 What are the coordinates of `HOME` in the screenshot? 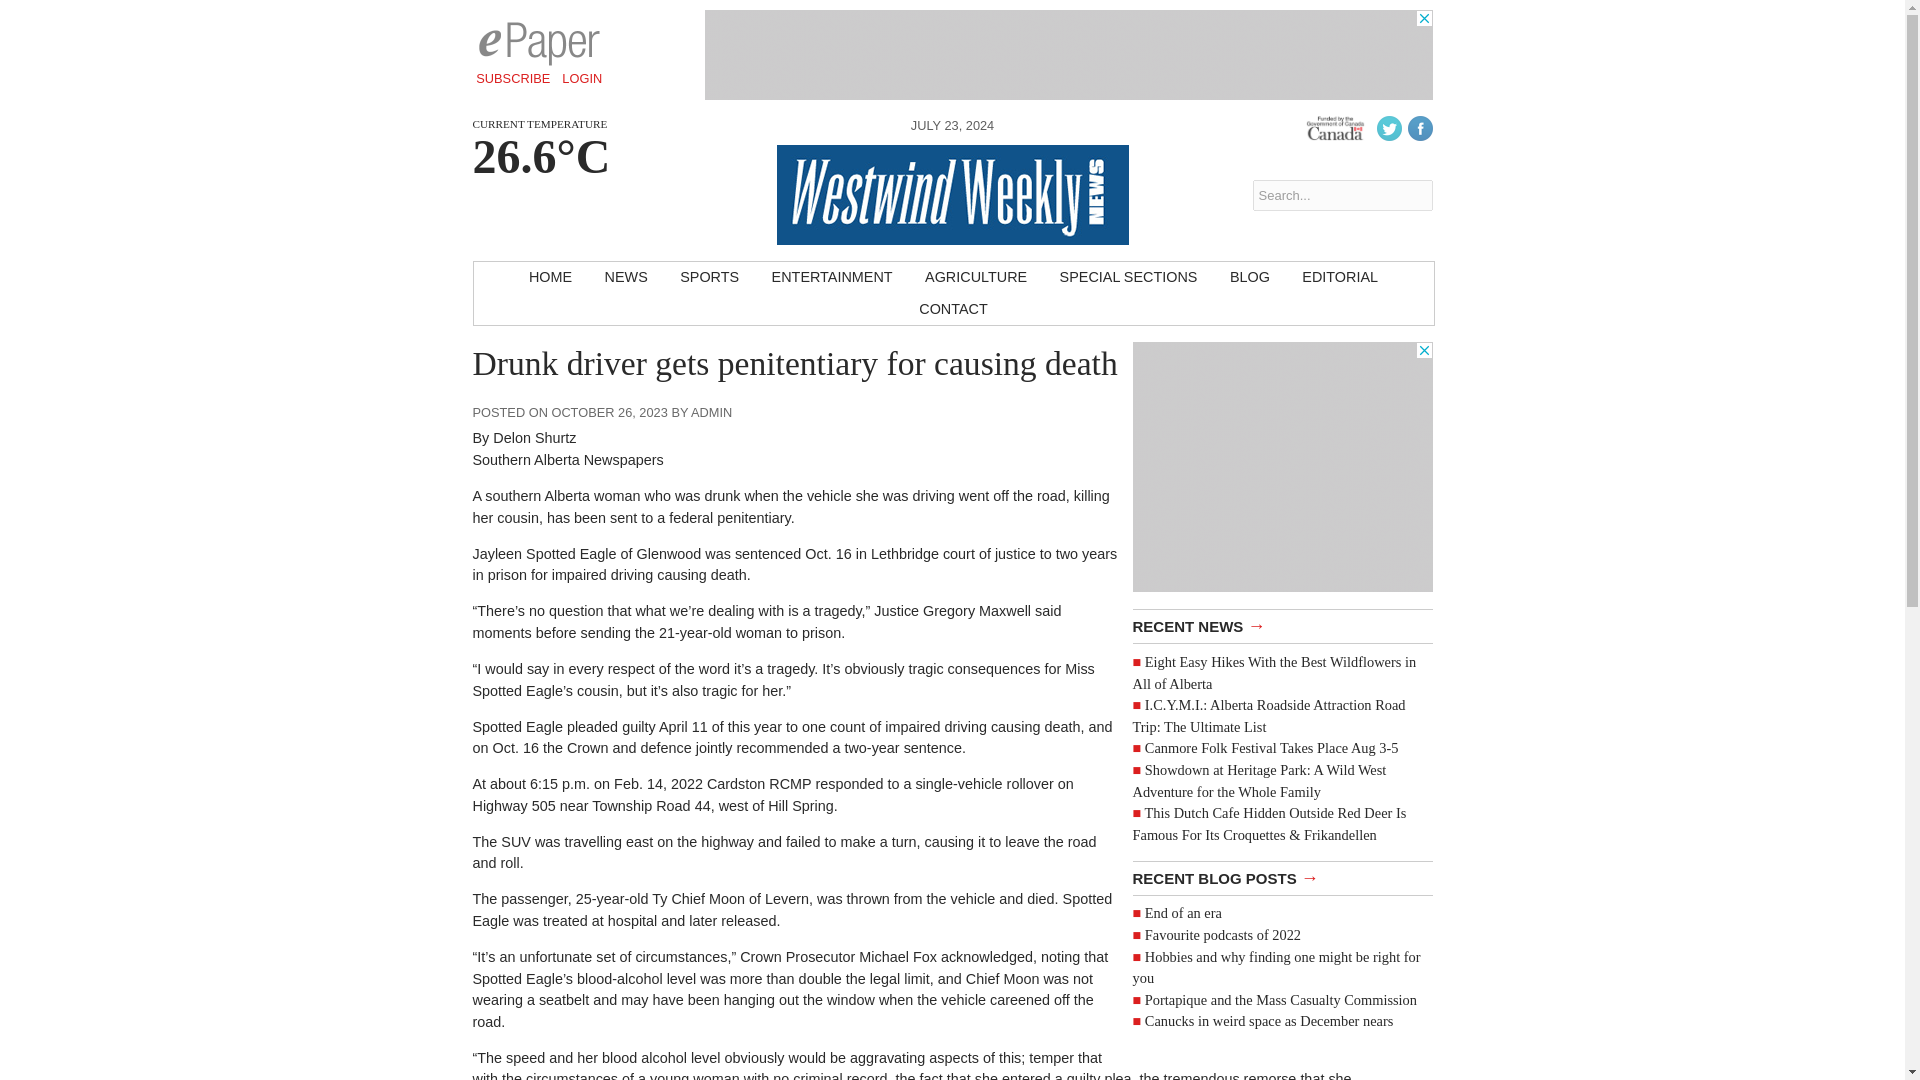 It's located at (550, 278).